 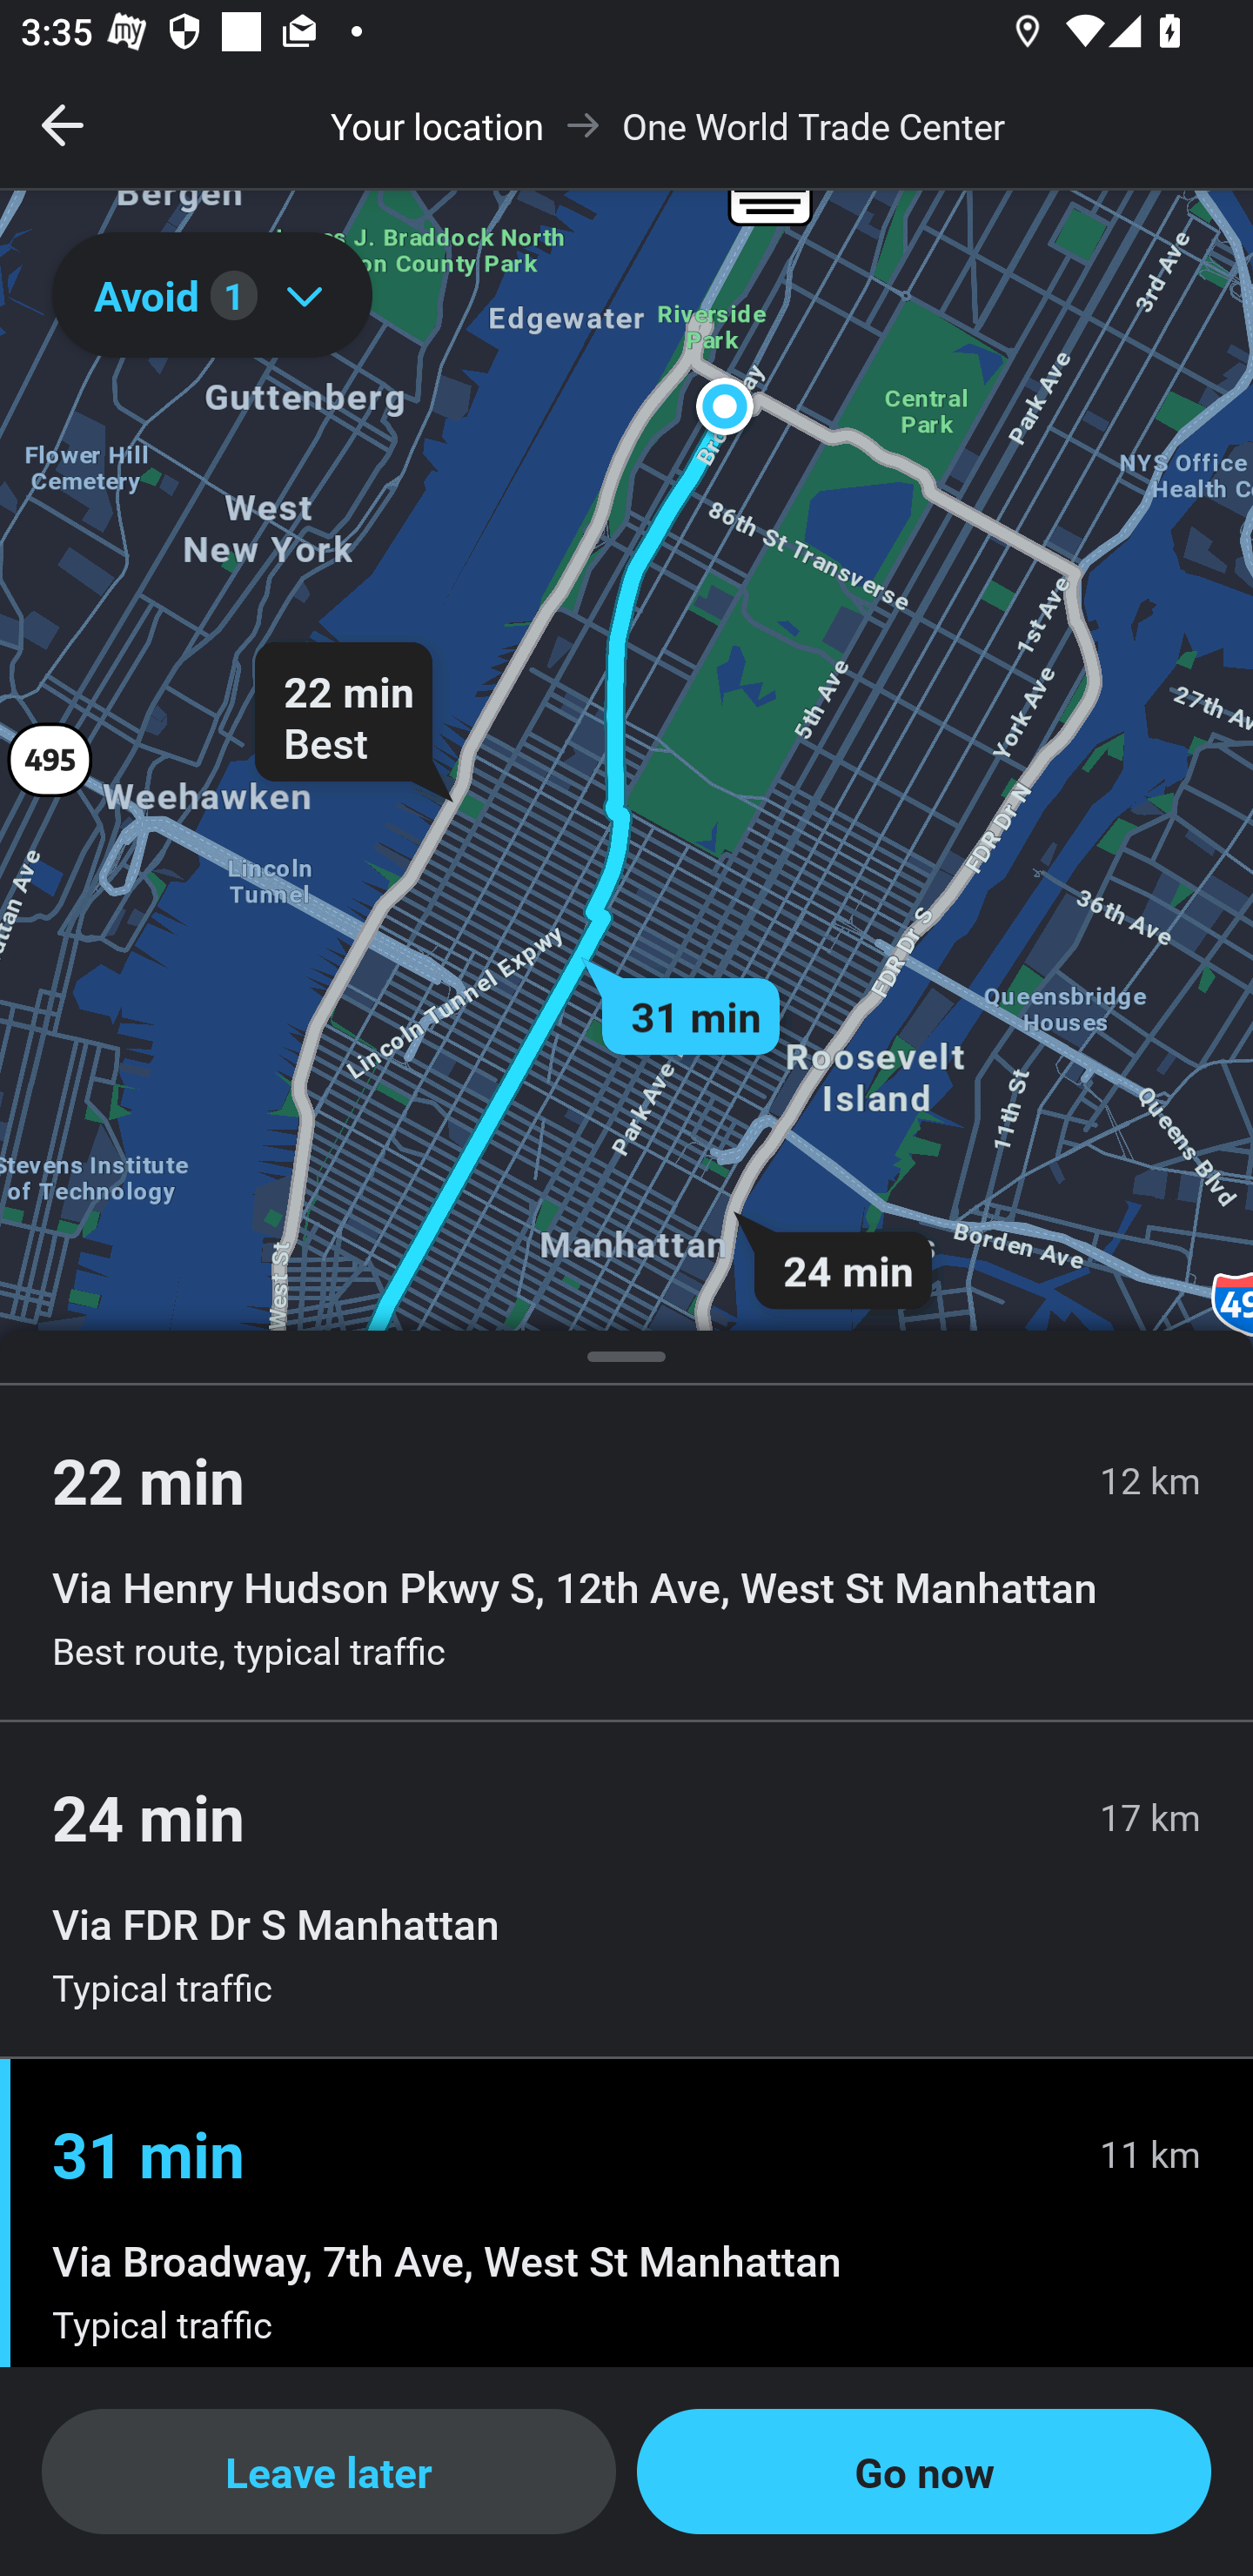 What do you see at coordinates (329, 2472) in the screenshot?
I see `Leave later` at bounding box center [329, 2472].